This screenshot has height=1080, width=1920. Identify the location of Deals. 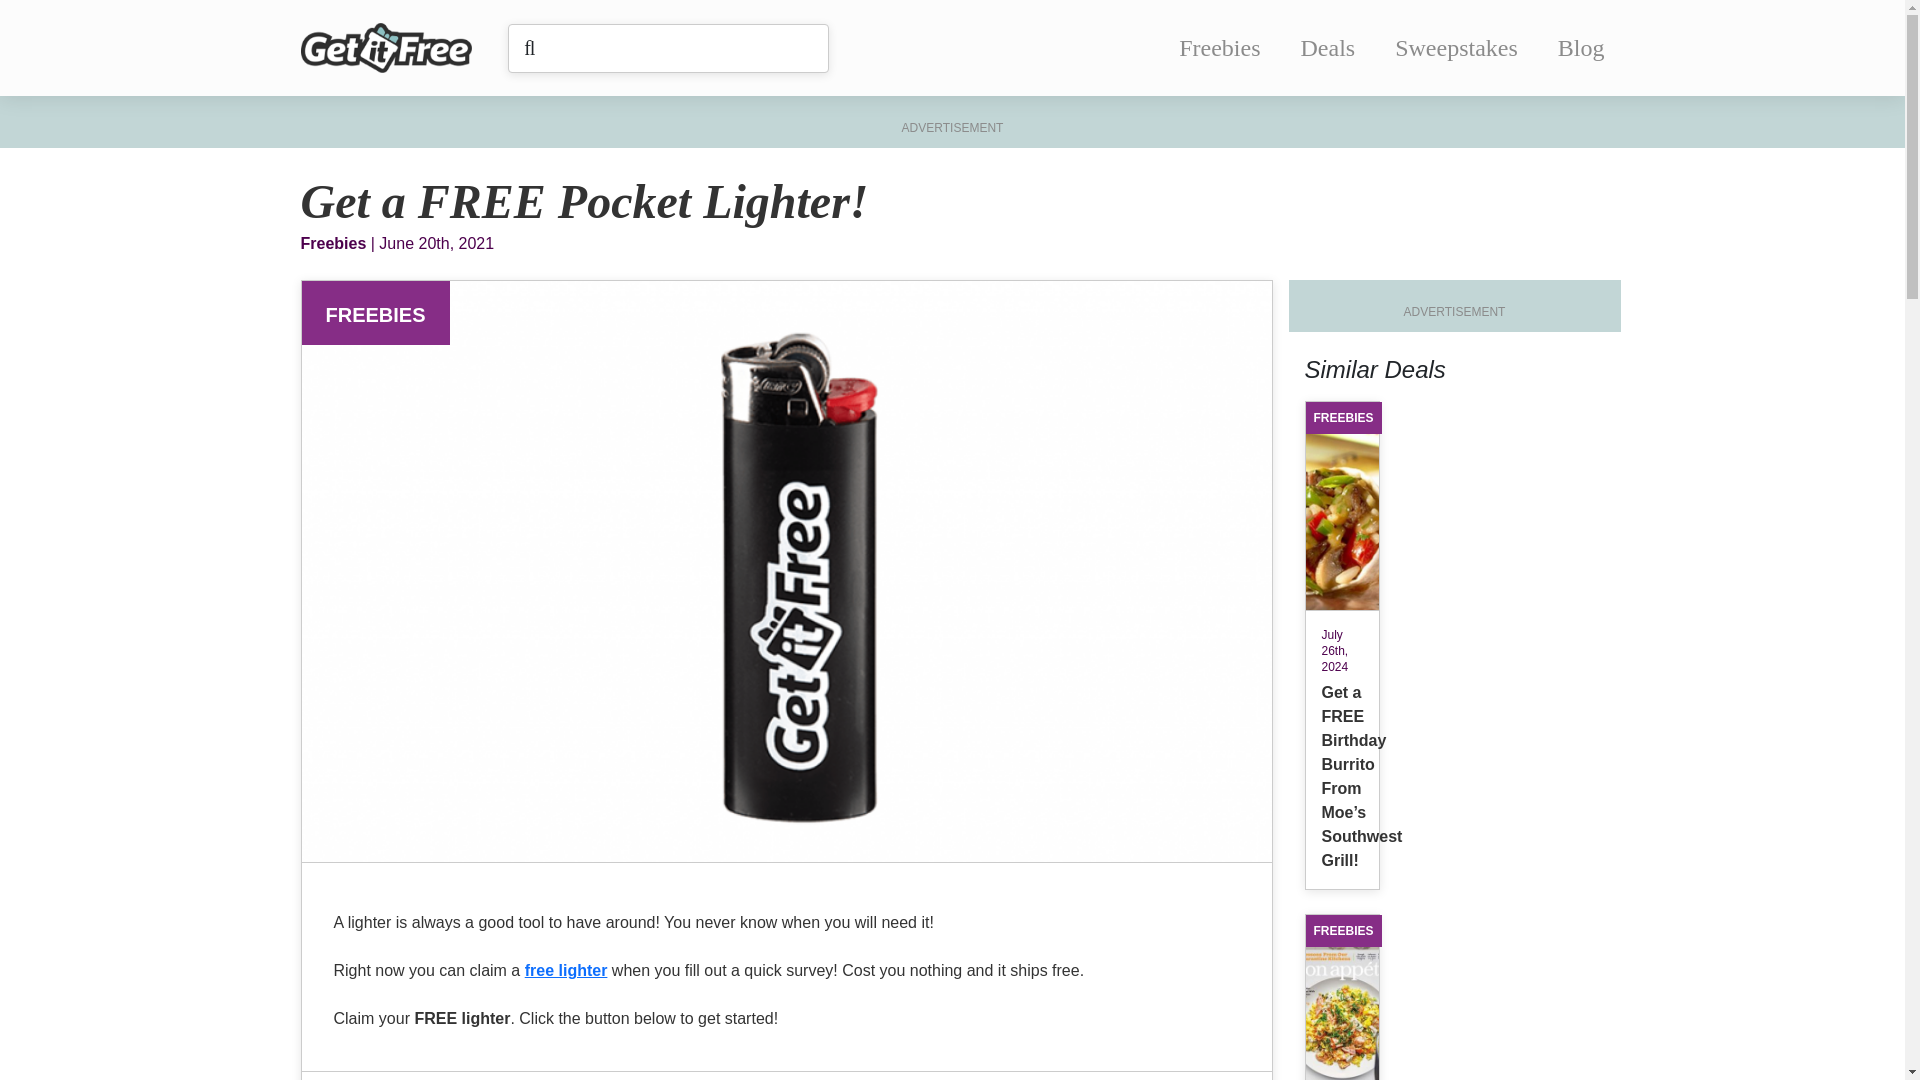
(1328, 47).